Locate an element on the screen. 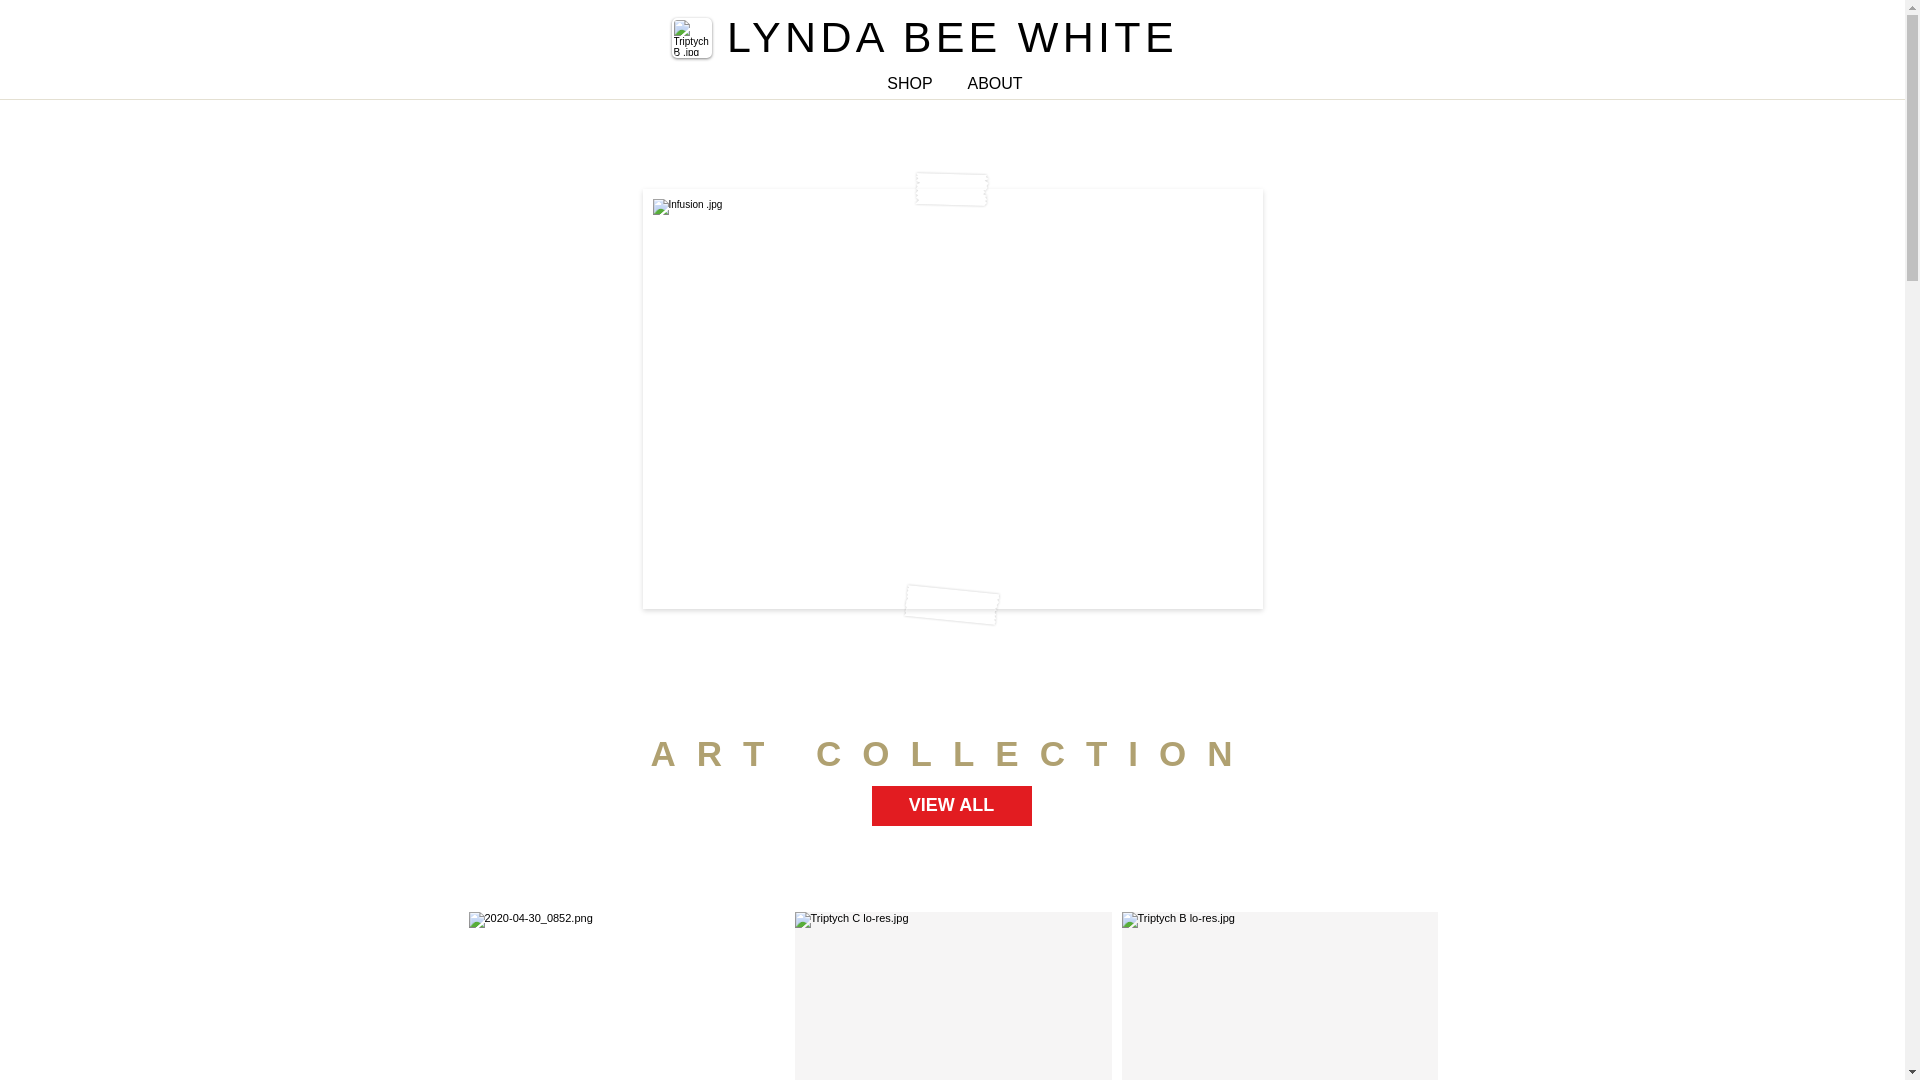  SHOP is located at coordinates (910, 84).